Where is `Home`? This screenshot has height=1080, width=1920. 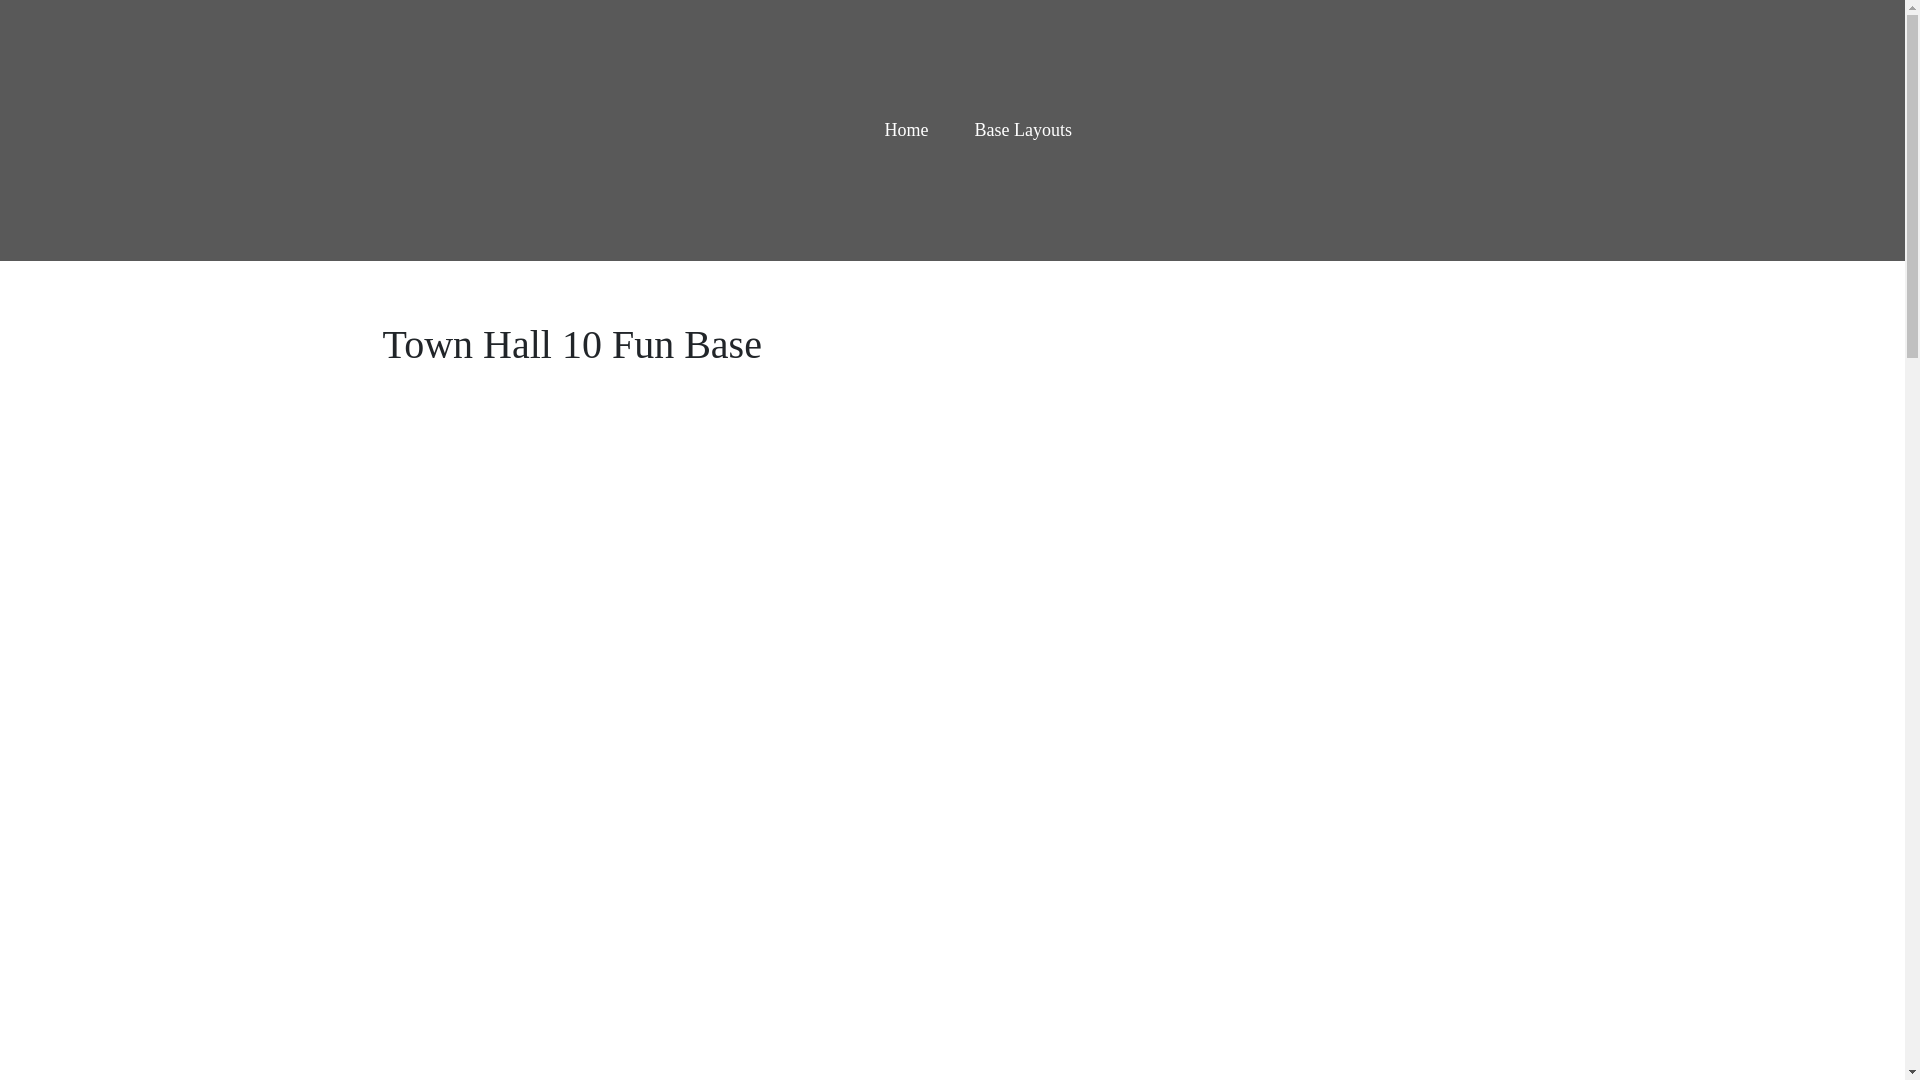 Home is located at coordinates (905, 130).